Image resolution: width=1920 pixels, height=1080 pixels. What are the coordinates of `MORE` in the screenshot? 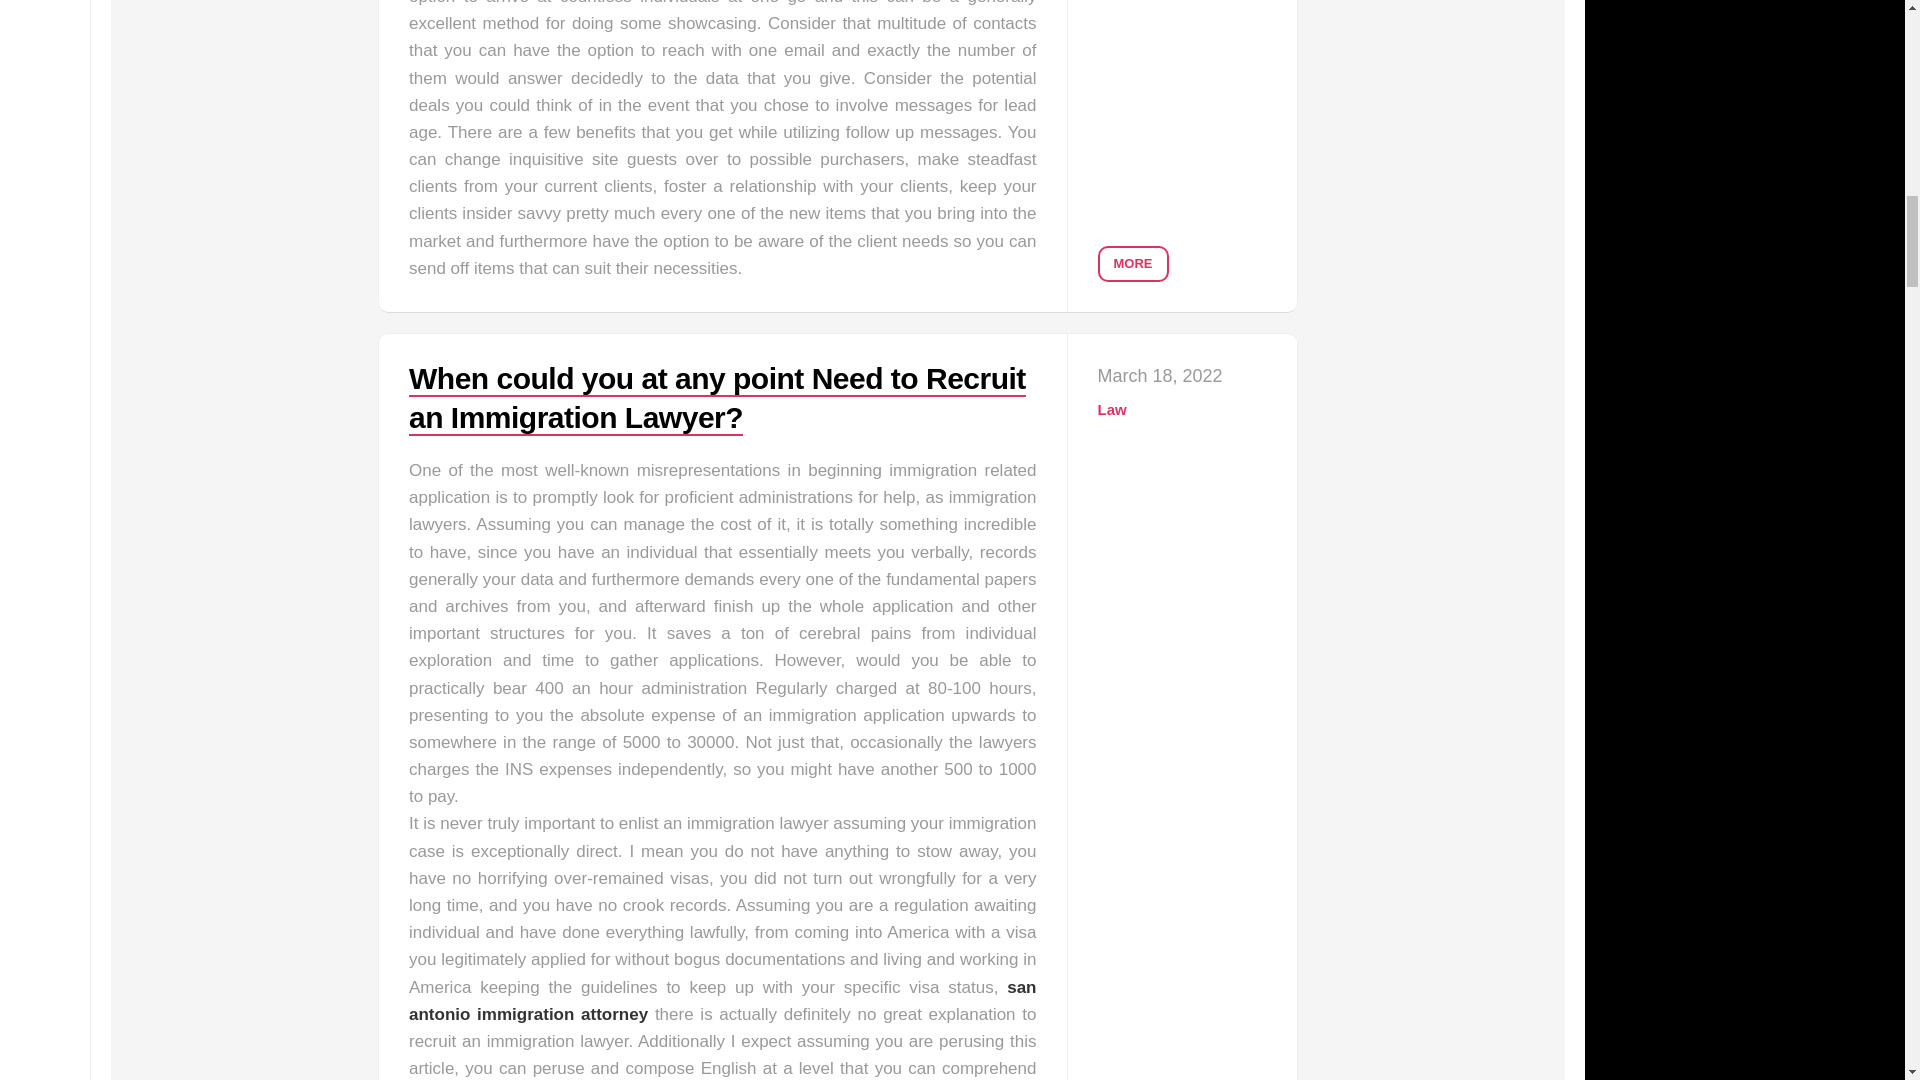 It's located at (1134, 264).